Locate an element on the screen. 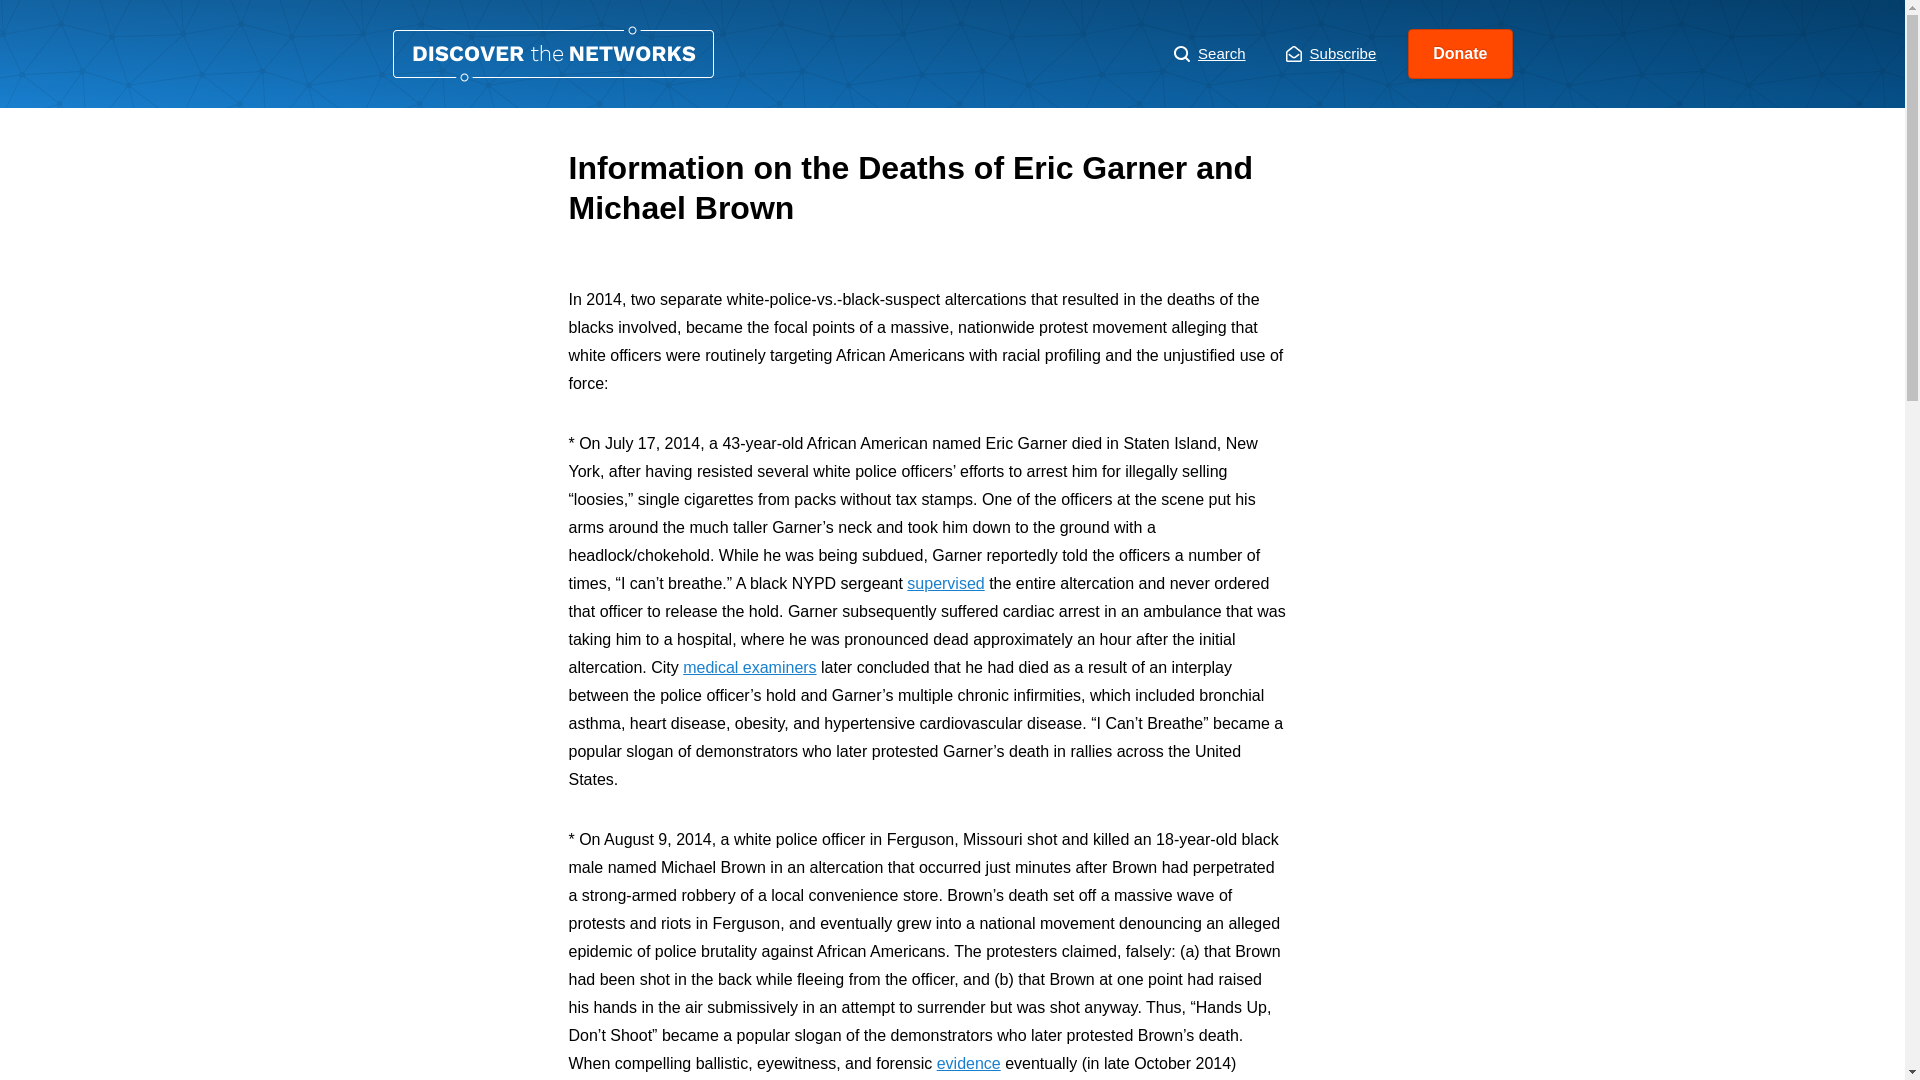 Image resolution: width=1920 pixels, height=1080 pixels. Search is located at coordinates (1210, 54).